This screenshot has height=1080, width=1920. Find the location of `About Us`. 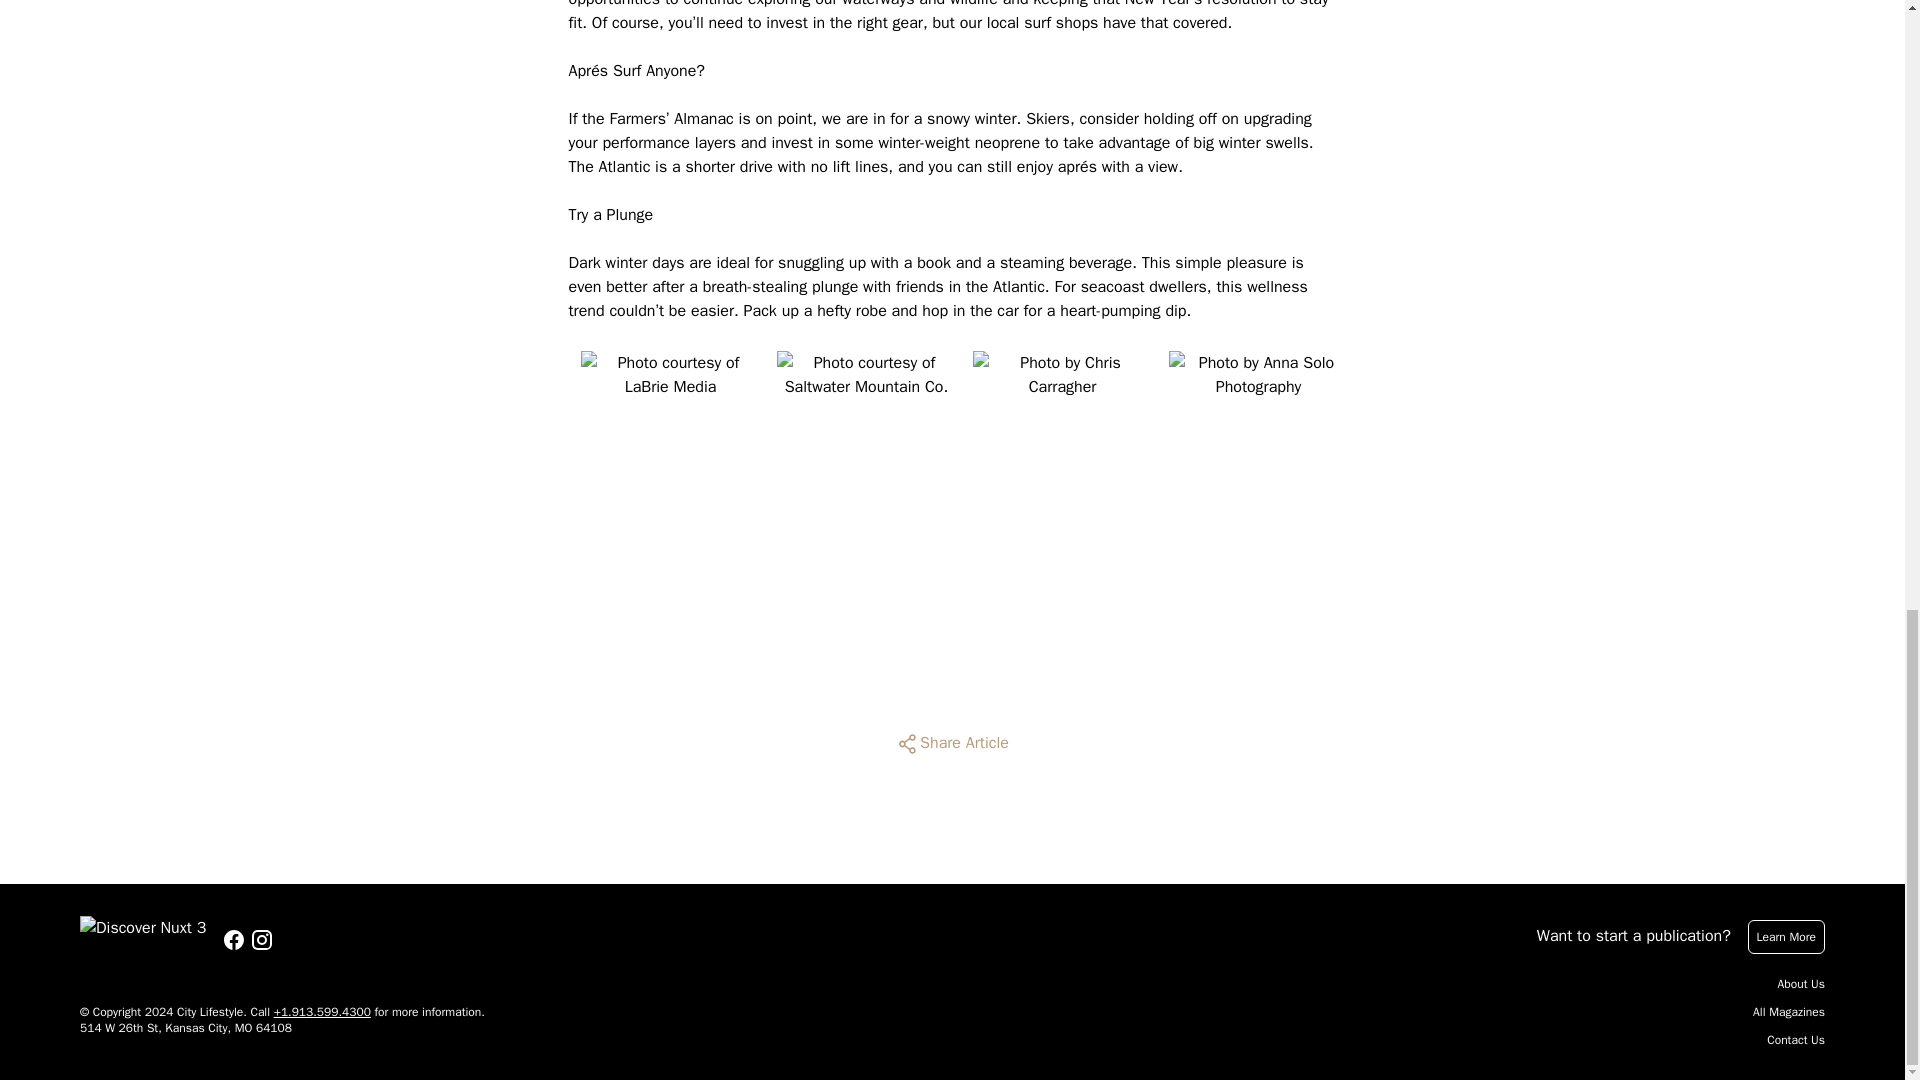

About Us is located at coordinates (1801, 984).